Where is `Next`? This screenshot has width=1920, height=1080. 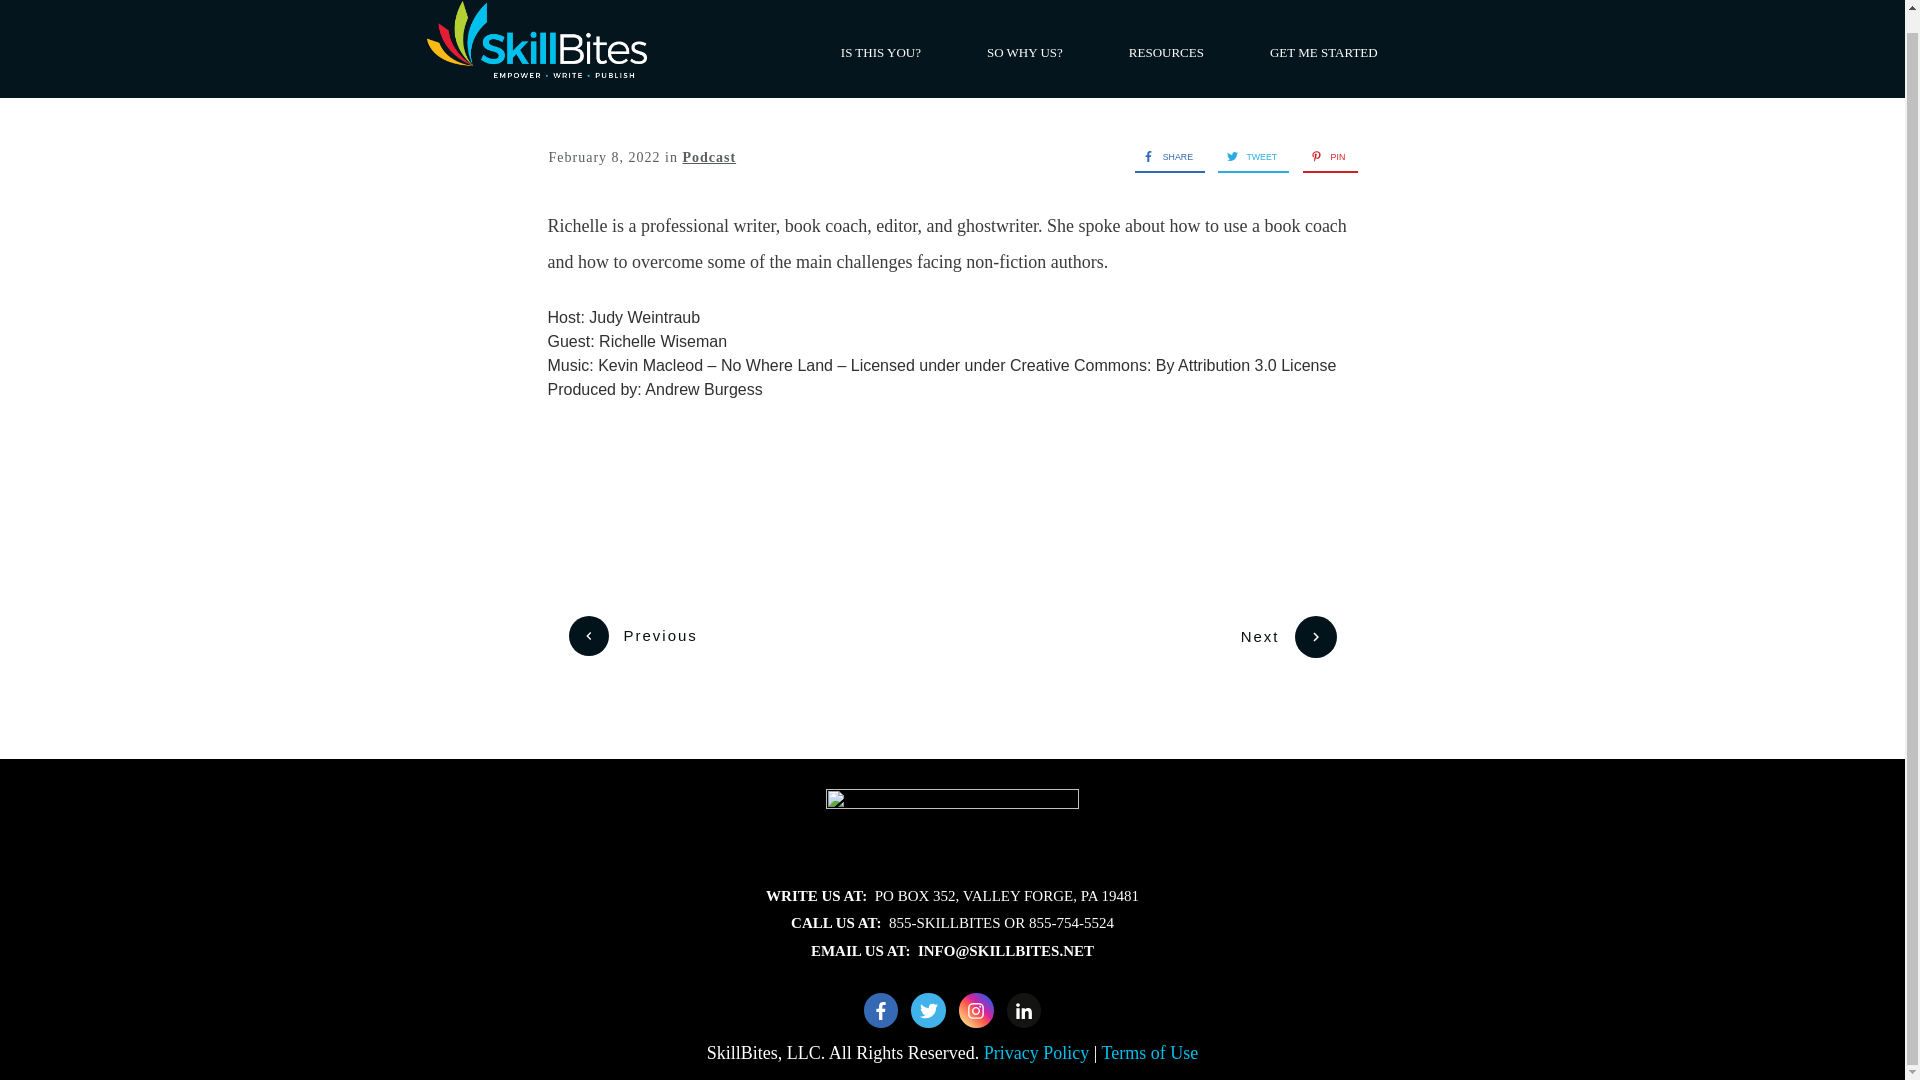 Next is located at coordinates (1288, 636).